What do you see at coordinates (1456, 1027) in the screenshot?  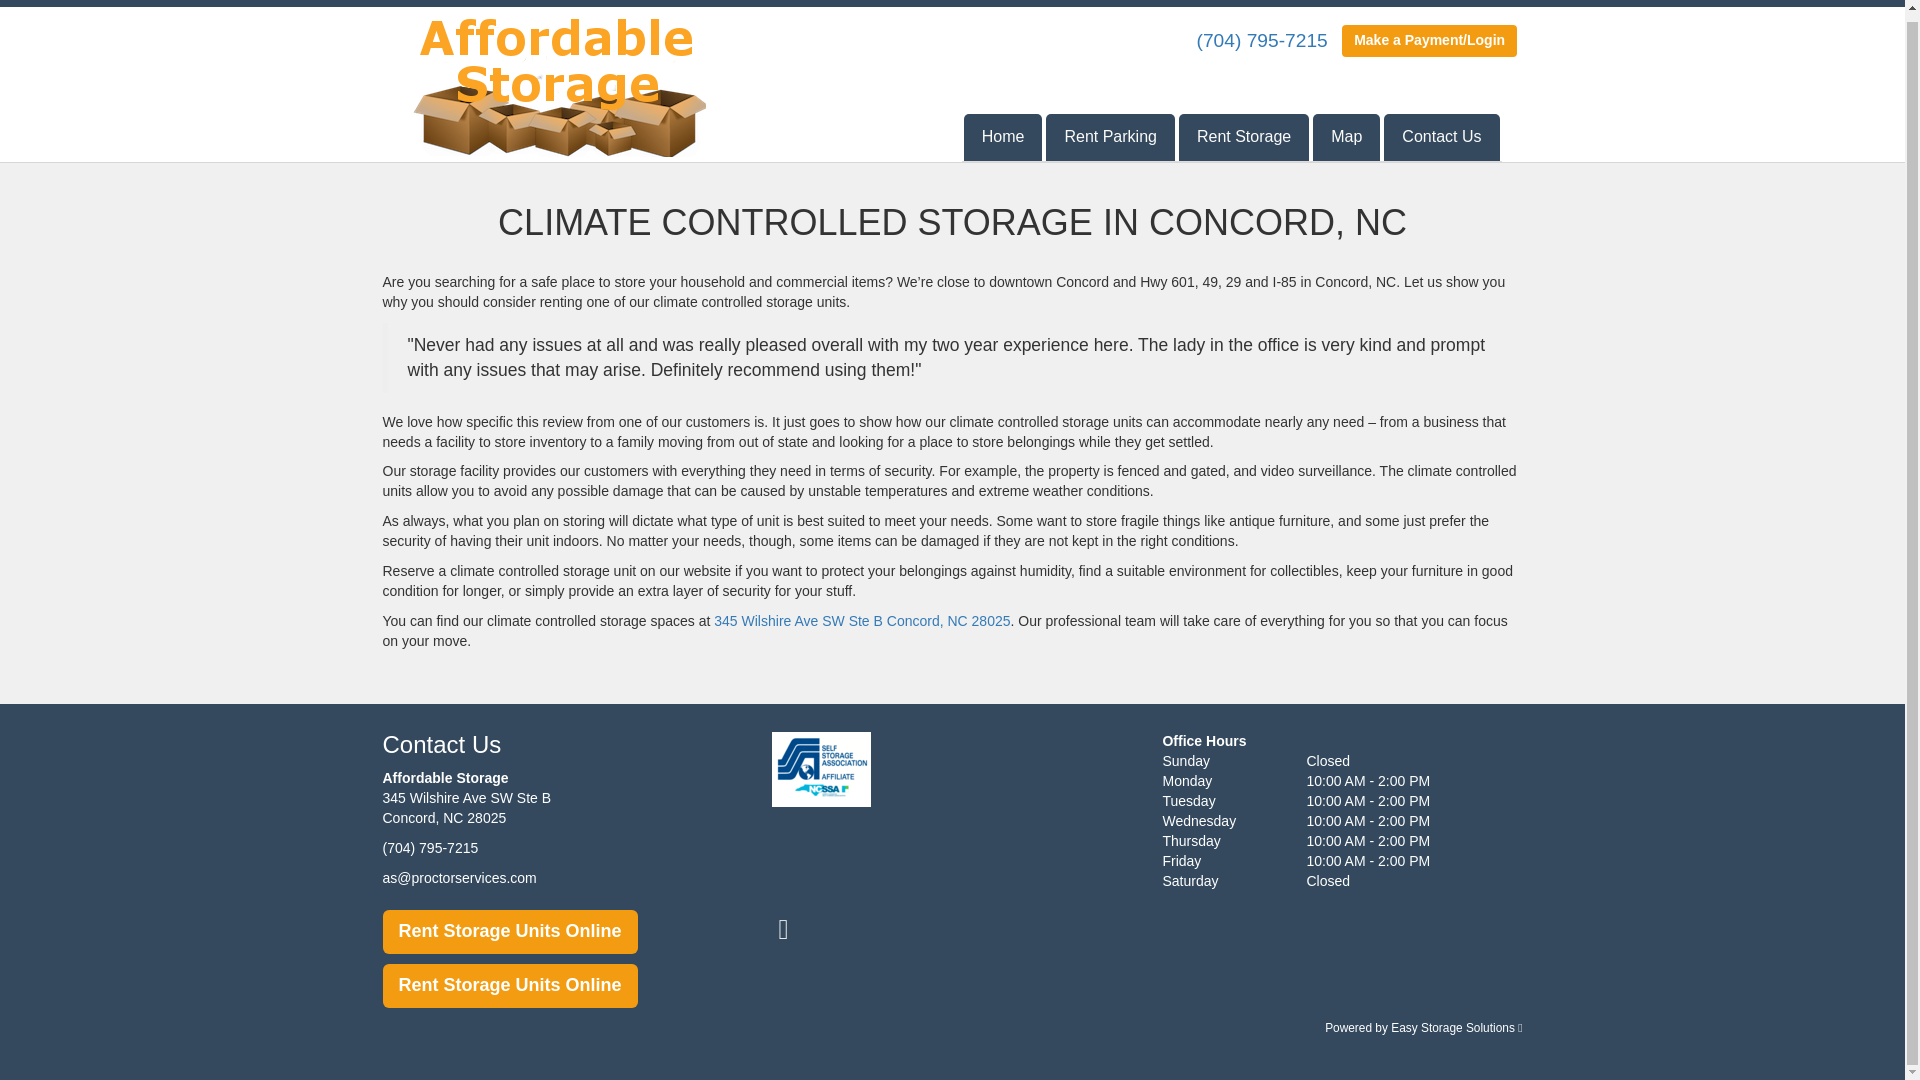 I see `Easy Storage Solutions` at bounding box center [1456, 1027].